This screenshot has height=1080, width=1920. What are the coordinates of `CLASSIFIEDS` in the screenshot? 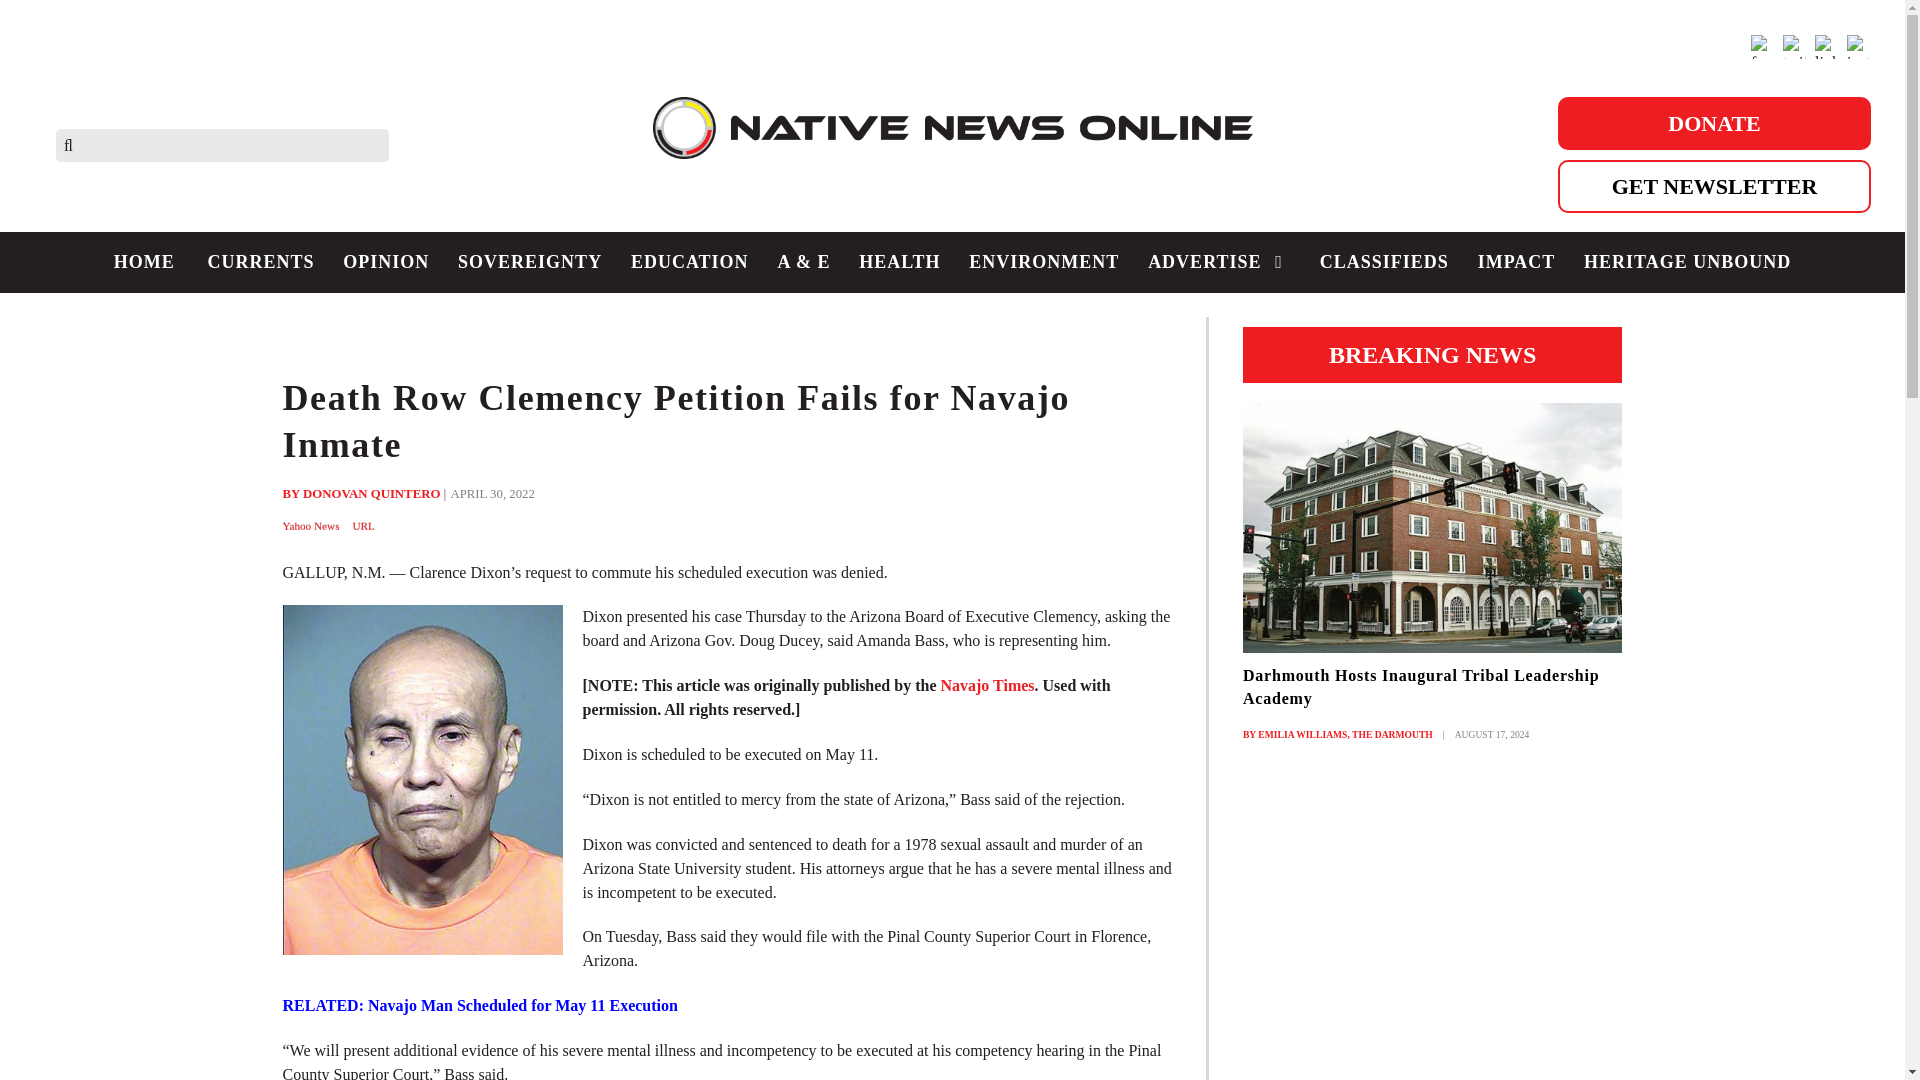 It's located at (1384, 262).